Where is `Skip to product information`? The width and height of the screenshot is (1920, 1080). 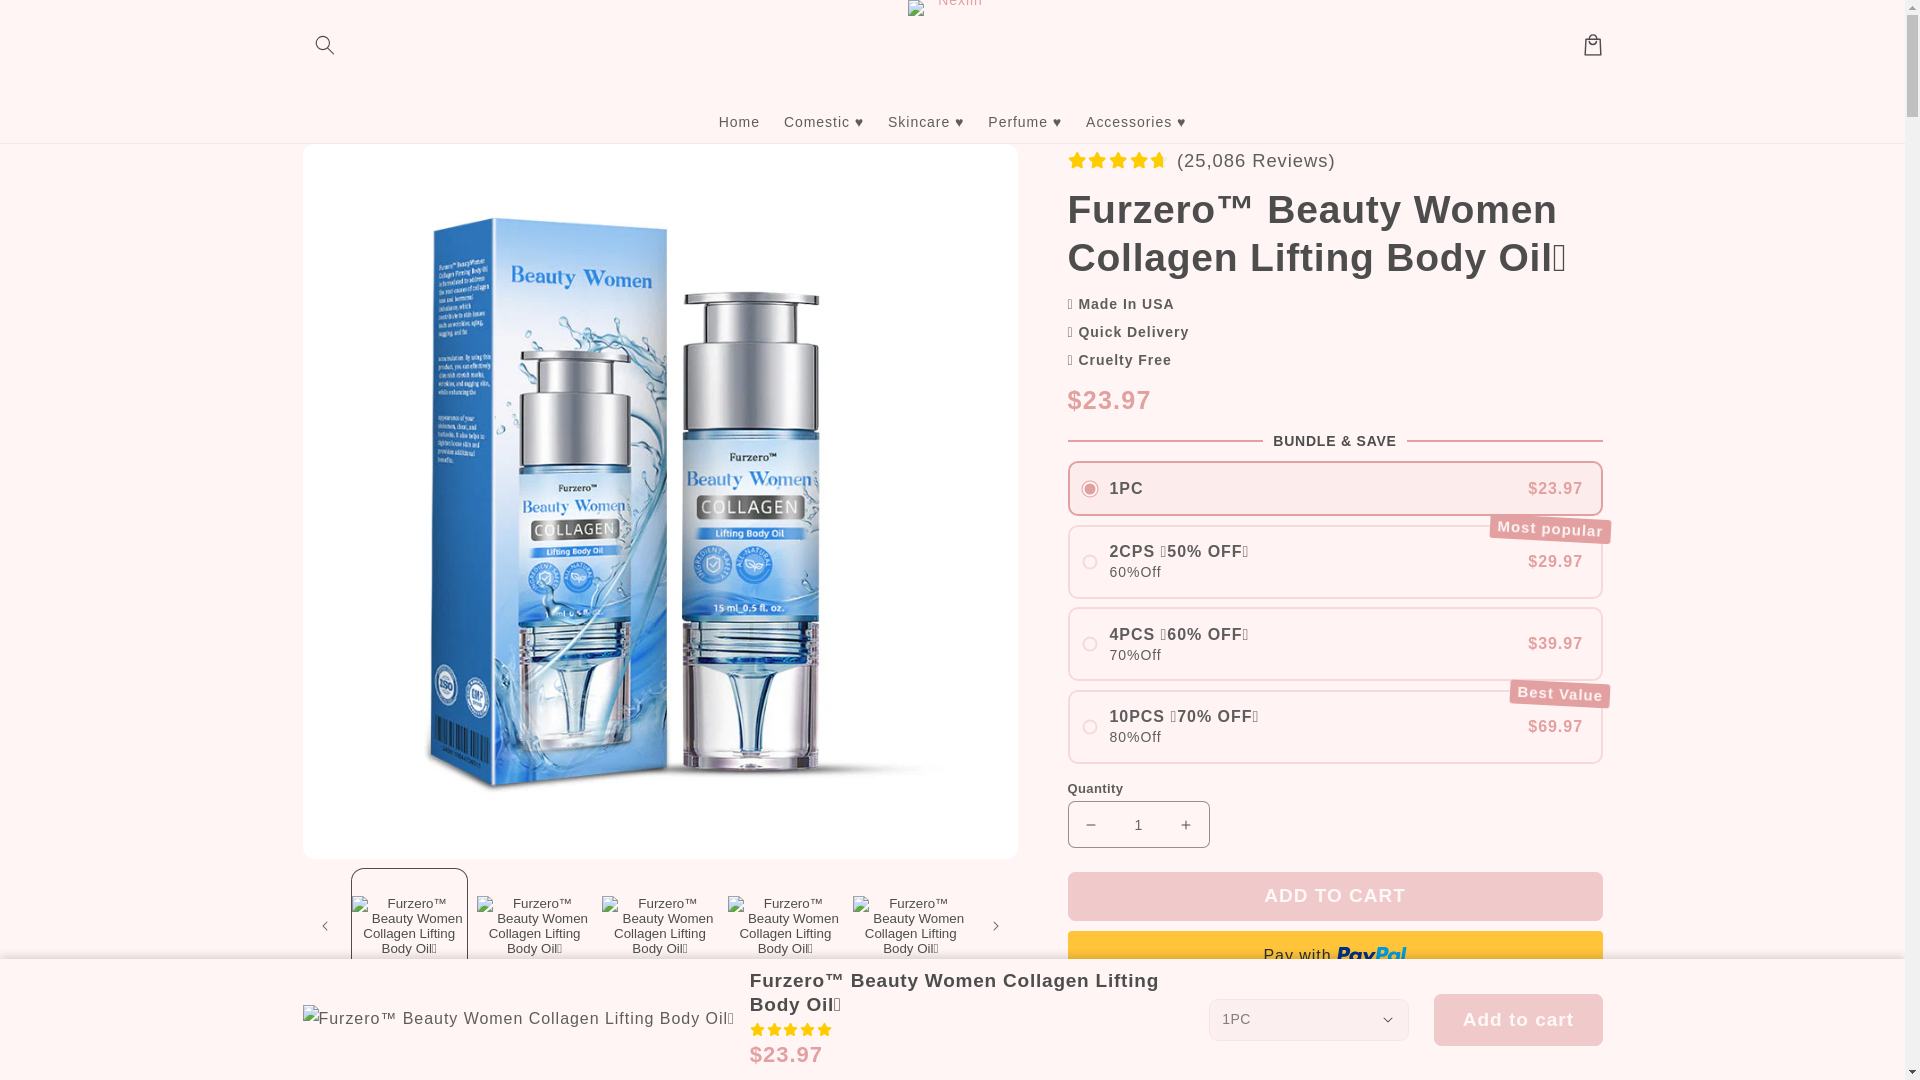
Skip to product information is located at coordinates (364, 167).